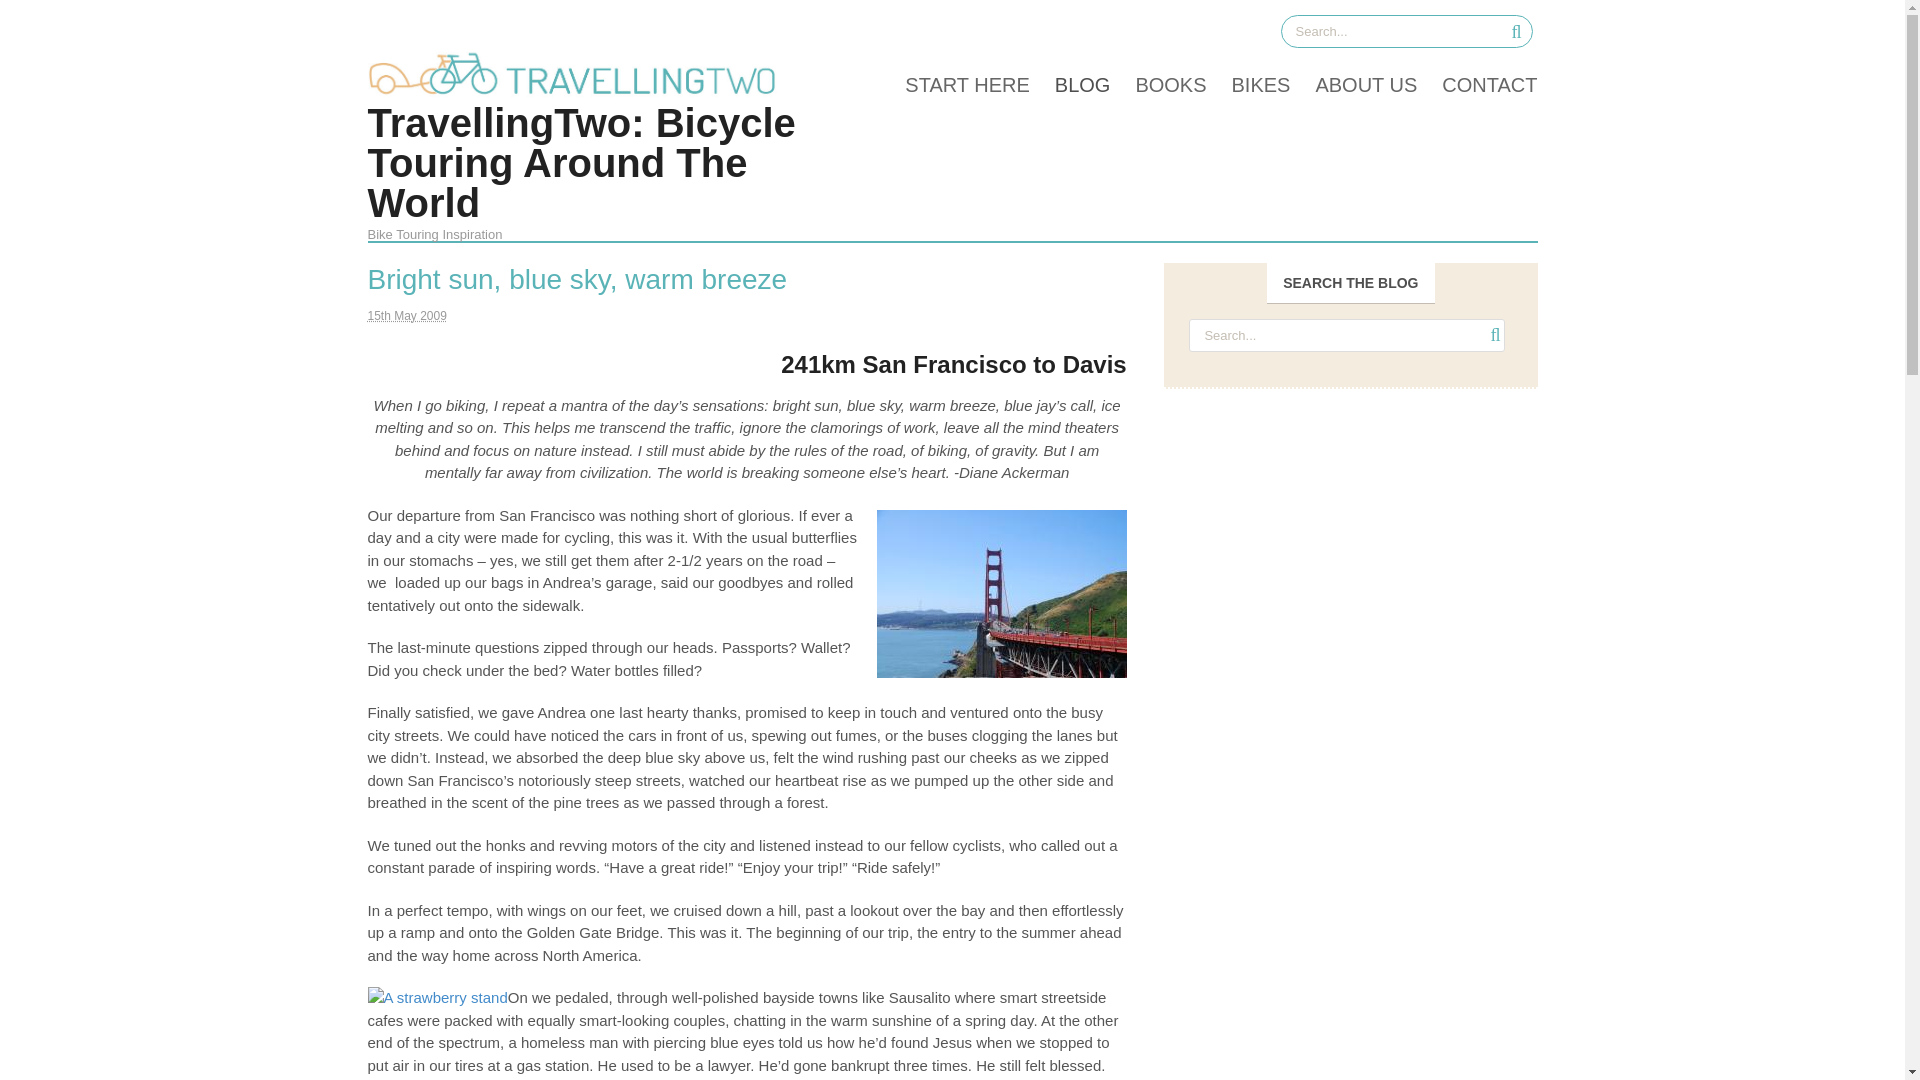 This screenshot has width=1920, height=1080. What do you see at coordinates (1402, 32) in the screenshot?
I see `Search...` at bounding box center [1402, 32].